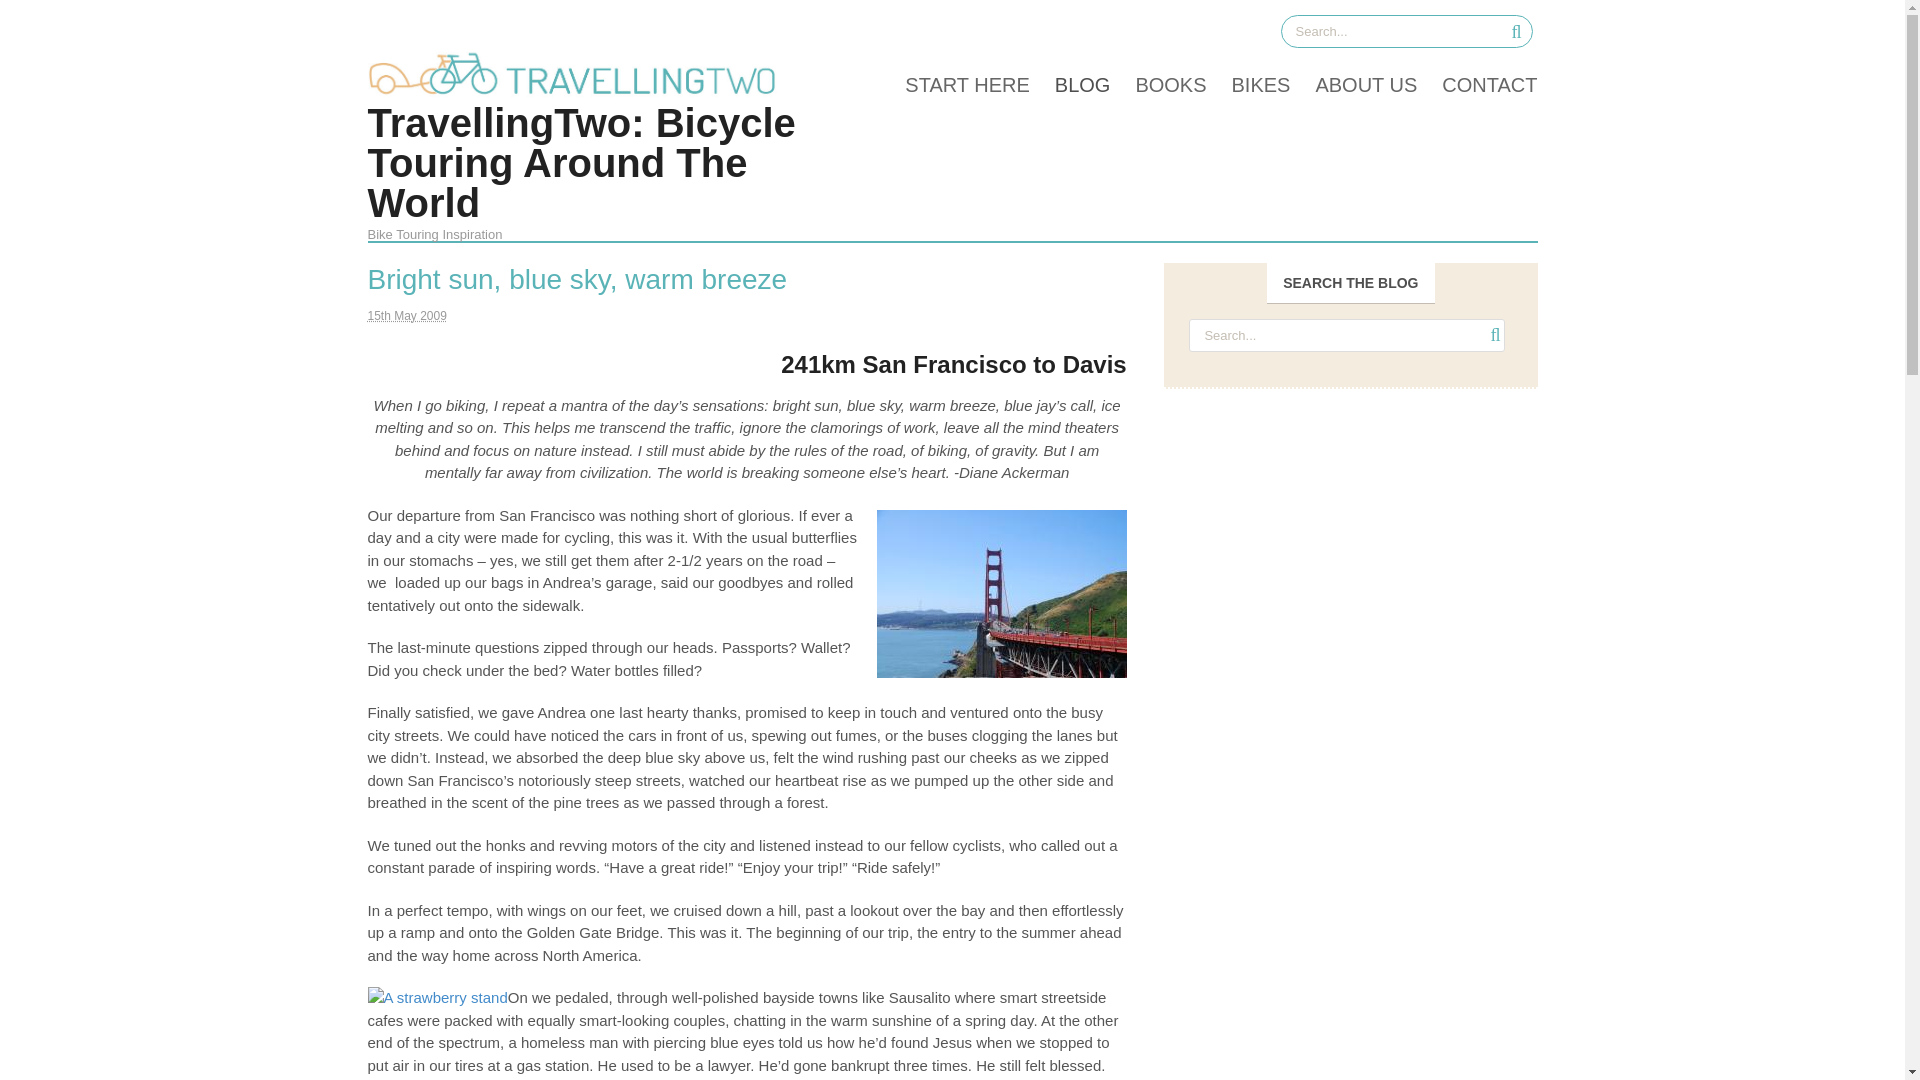 This screenshot has width=1920, height=1080. What do you see at coordinates (1402, 32) in the screenshot?
I see `Search...` at bounding box center [1402, 32].